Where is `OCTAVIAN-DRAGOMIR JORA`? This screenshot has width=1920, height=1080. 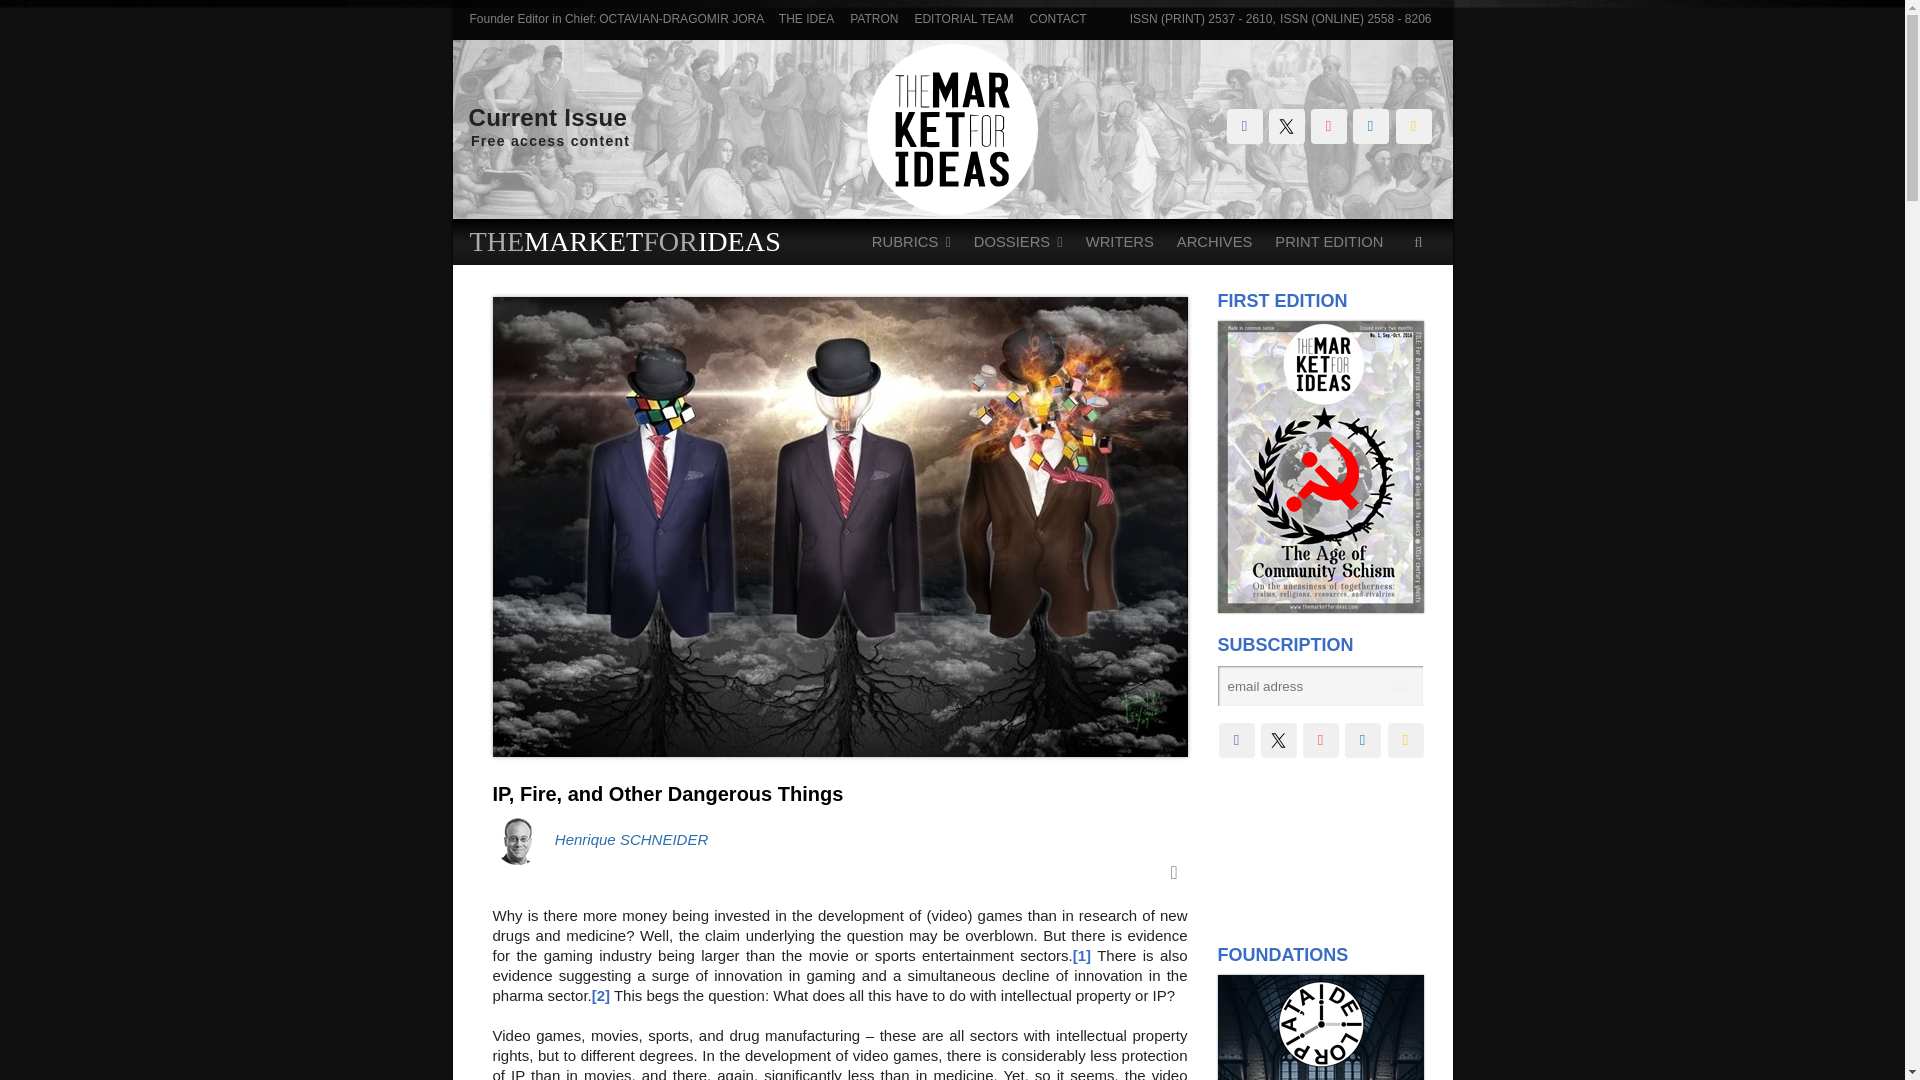 OCTAVIAN-DRAGOMIR JORA is located at coordinates (680, 18).